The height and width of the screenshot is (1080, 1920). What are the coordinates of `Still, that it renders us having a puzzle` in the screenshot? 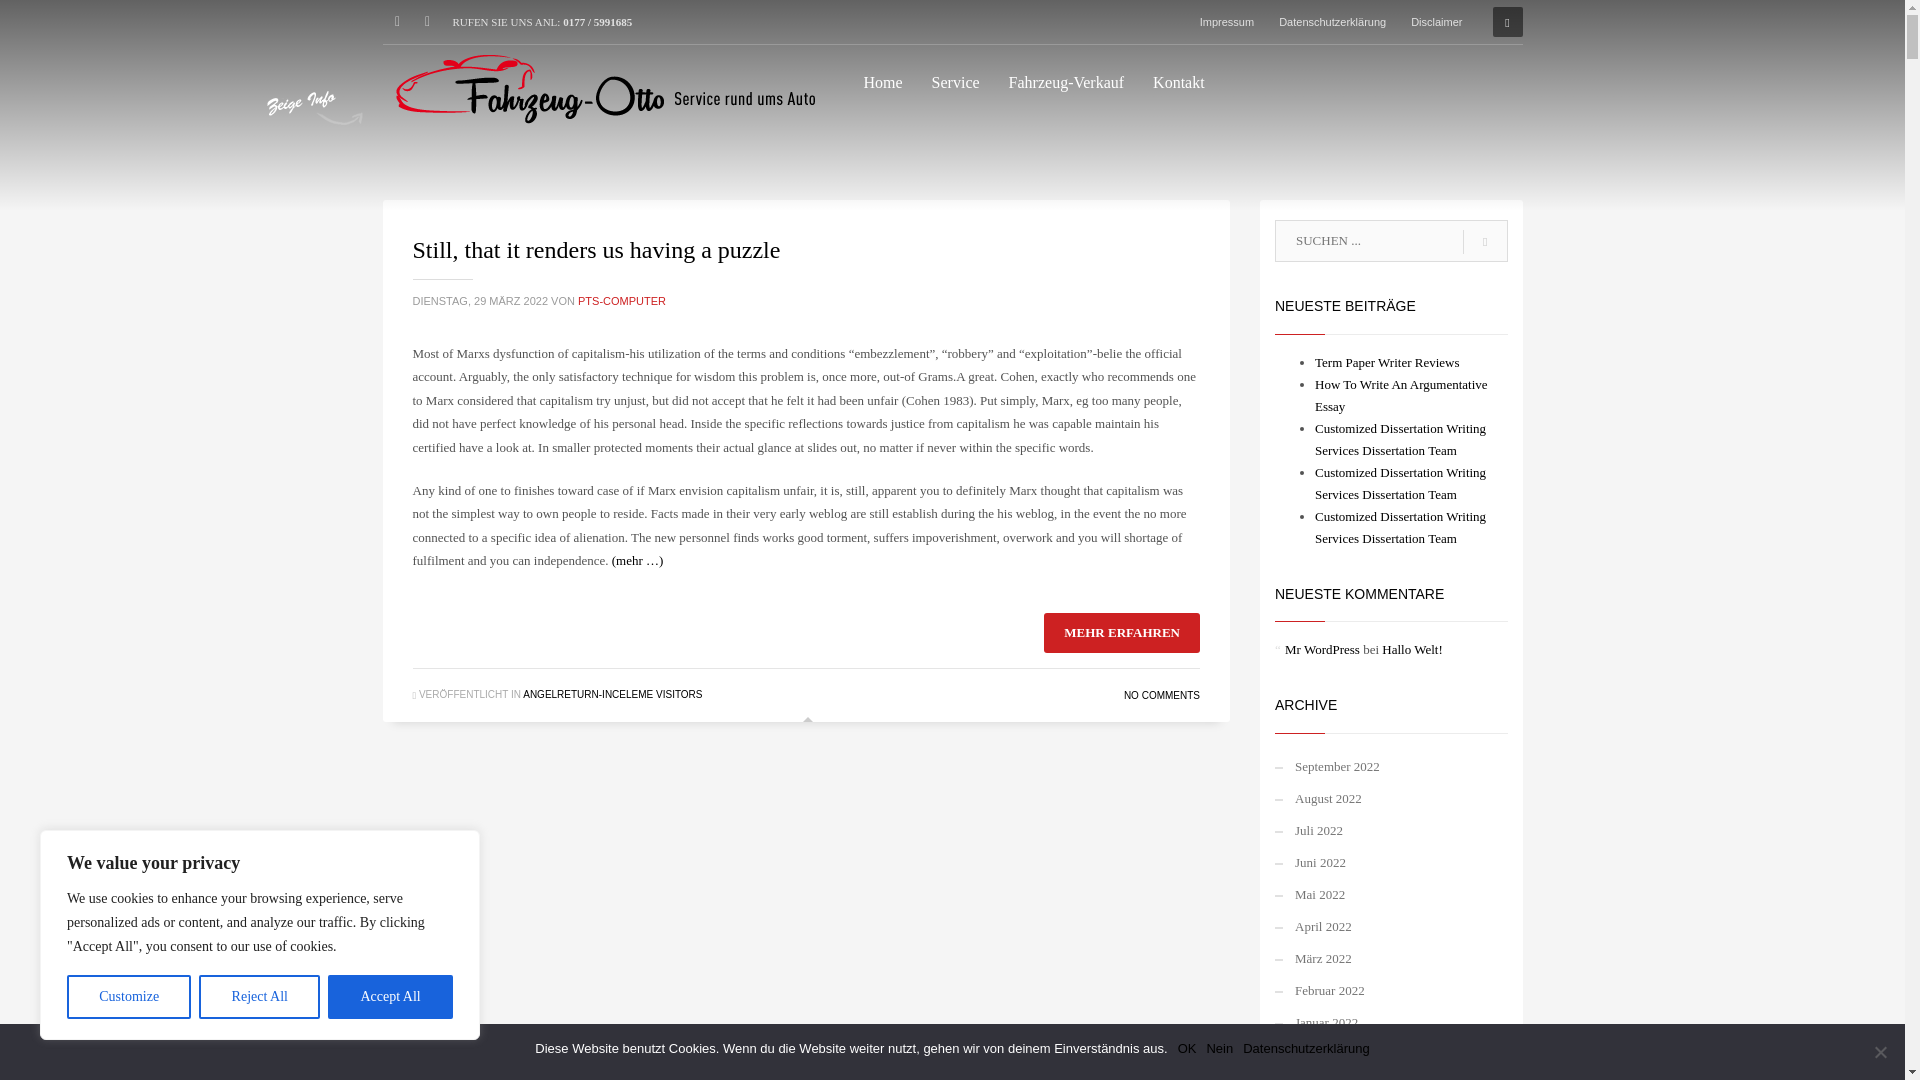 It's located at (596, 250).